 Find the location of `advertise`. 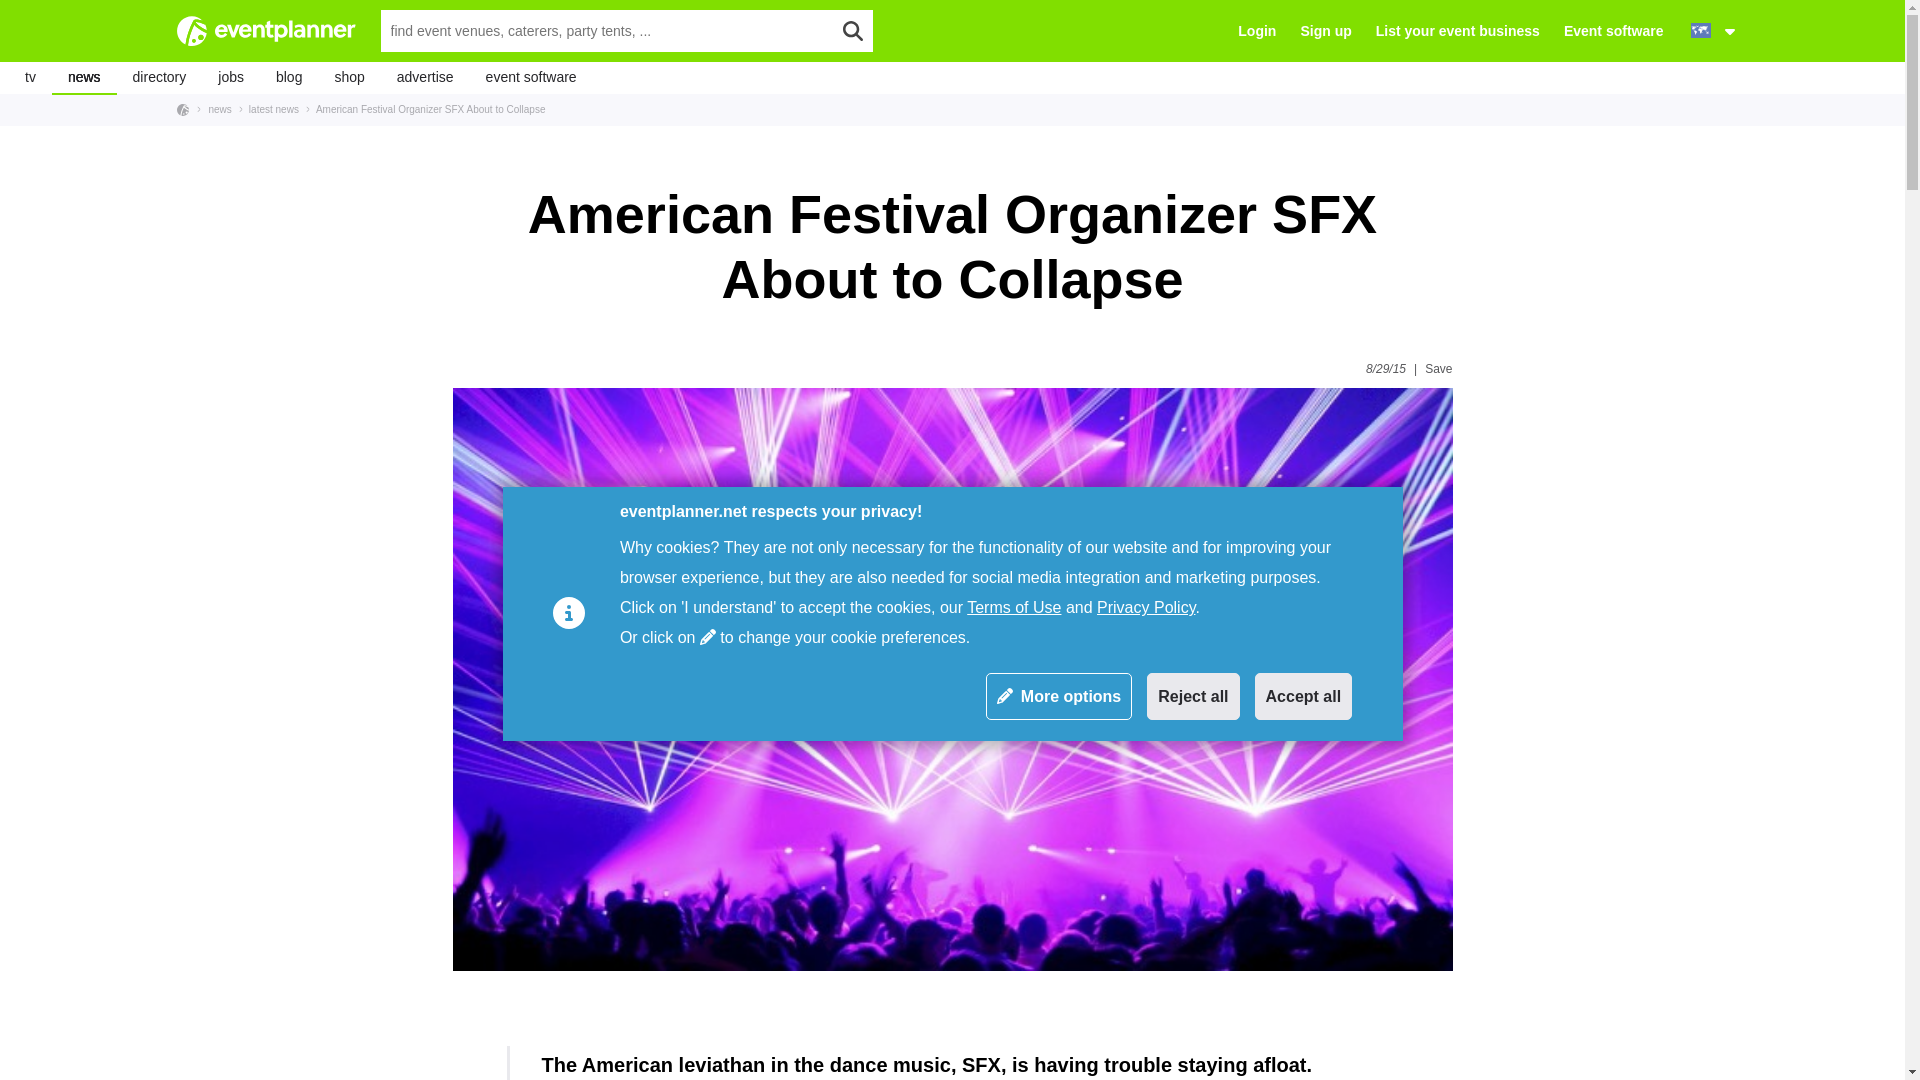

advertise is located at coordinates (425, 77).